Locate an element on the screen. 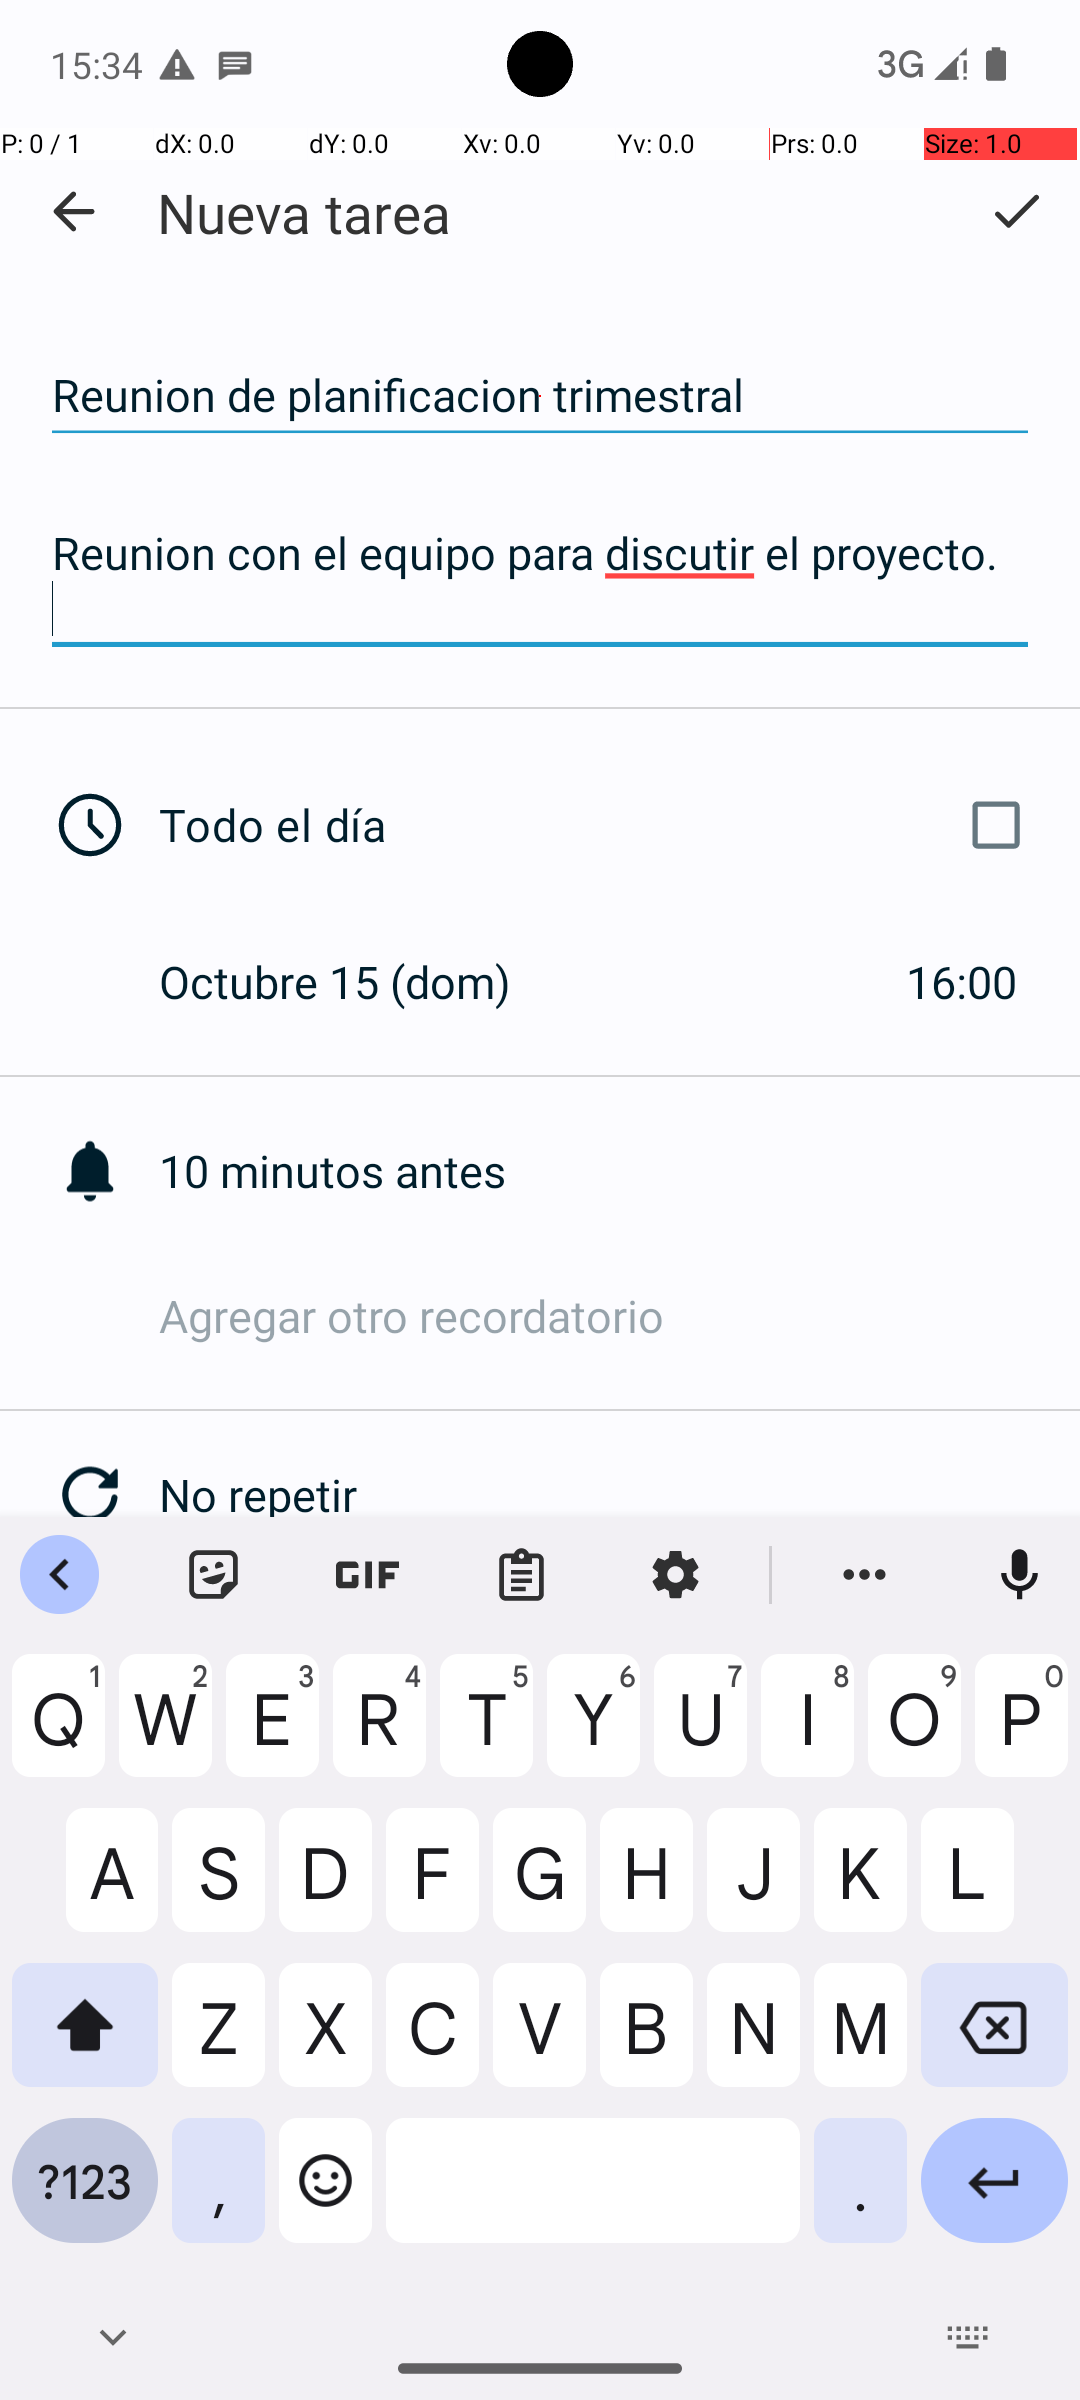  Agregar otro recordatorio is located at coordinates (620, 1316).